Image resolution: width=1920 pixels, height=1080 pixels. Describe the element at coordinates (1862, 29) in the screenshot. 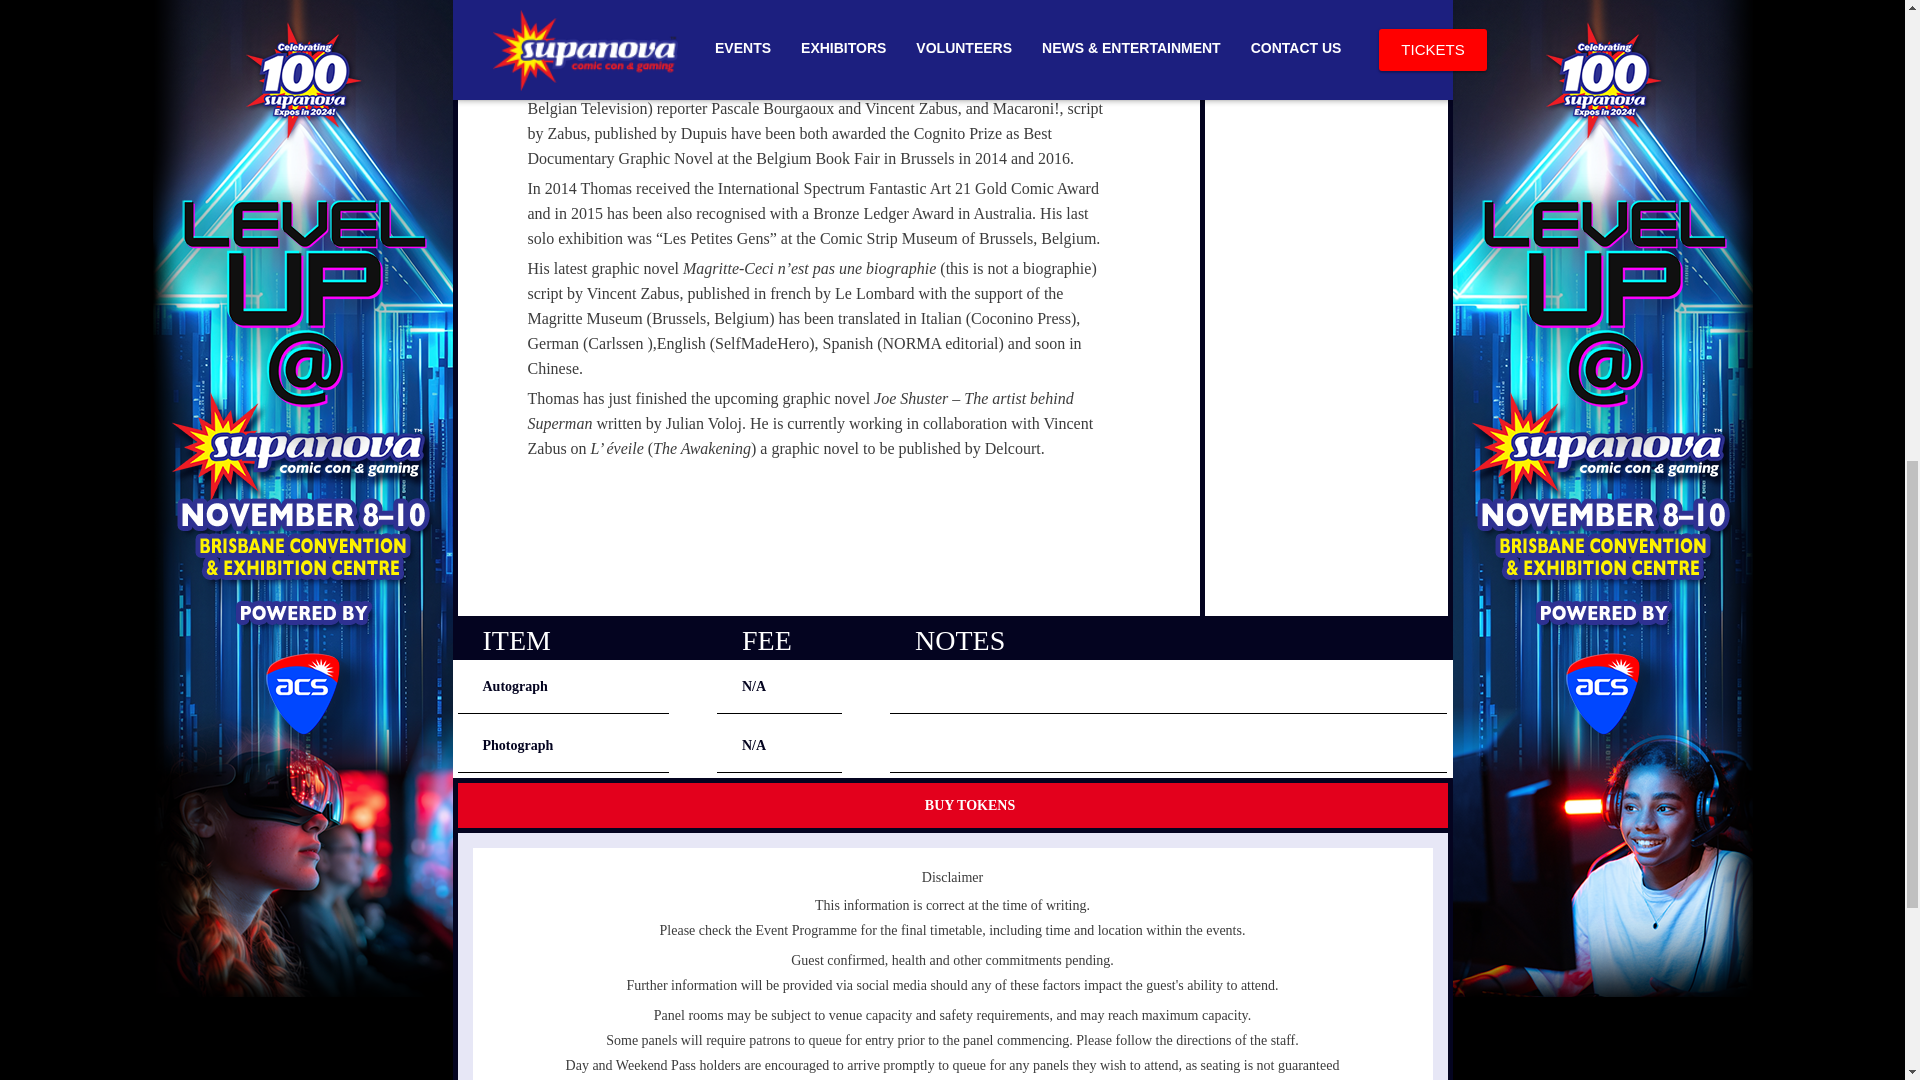

I see `Back to top` at that location.